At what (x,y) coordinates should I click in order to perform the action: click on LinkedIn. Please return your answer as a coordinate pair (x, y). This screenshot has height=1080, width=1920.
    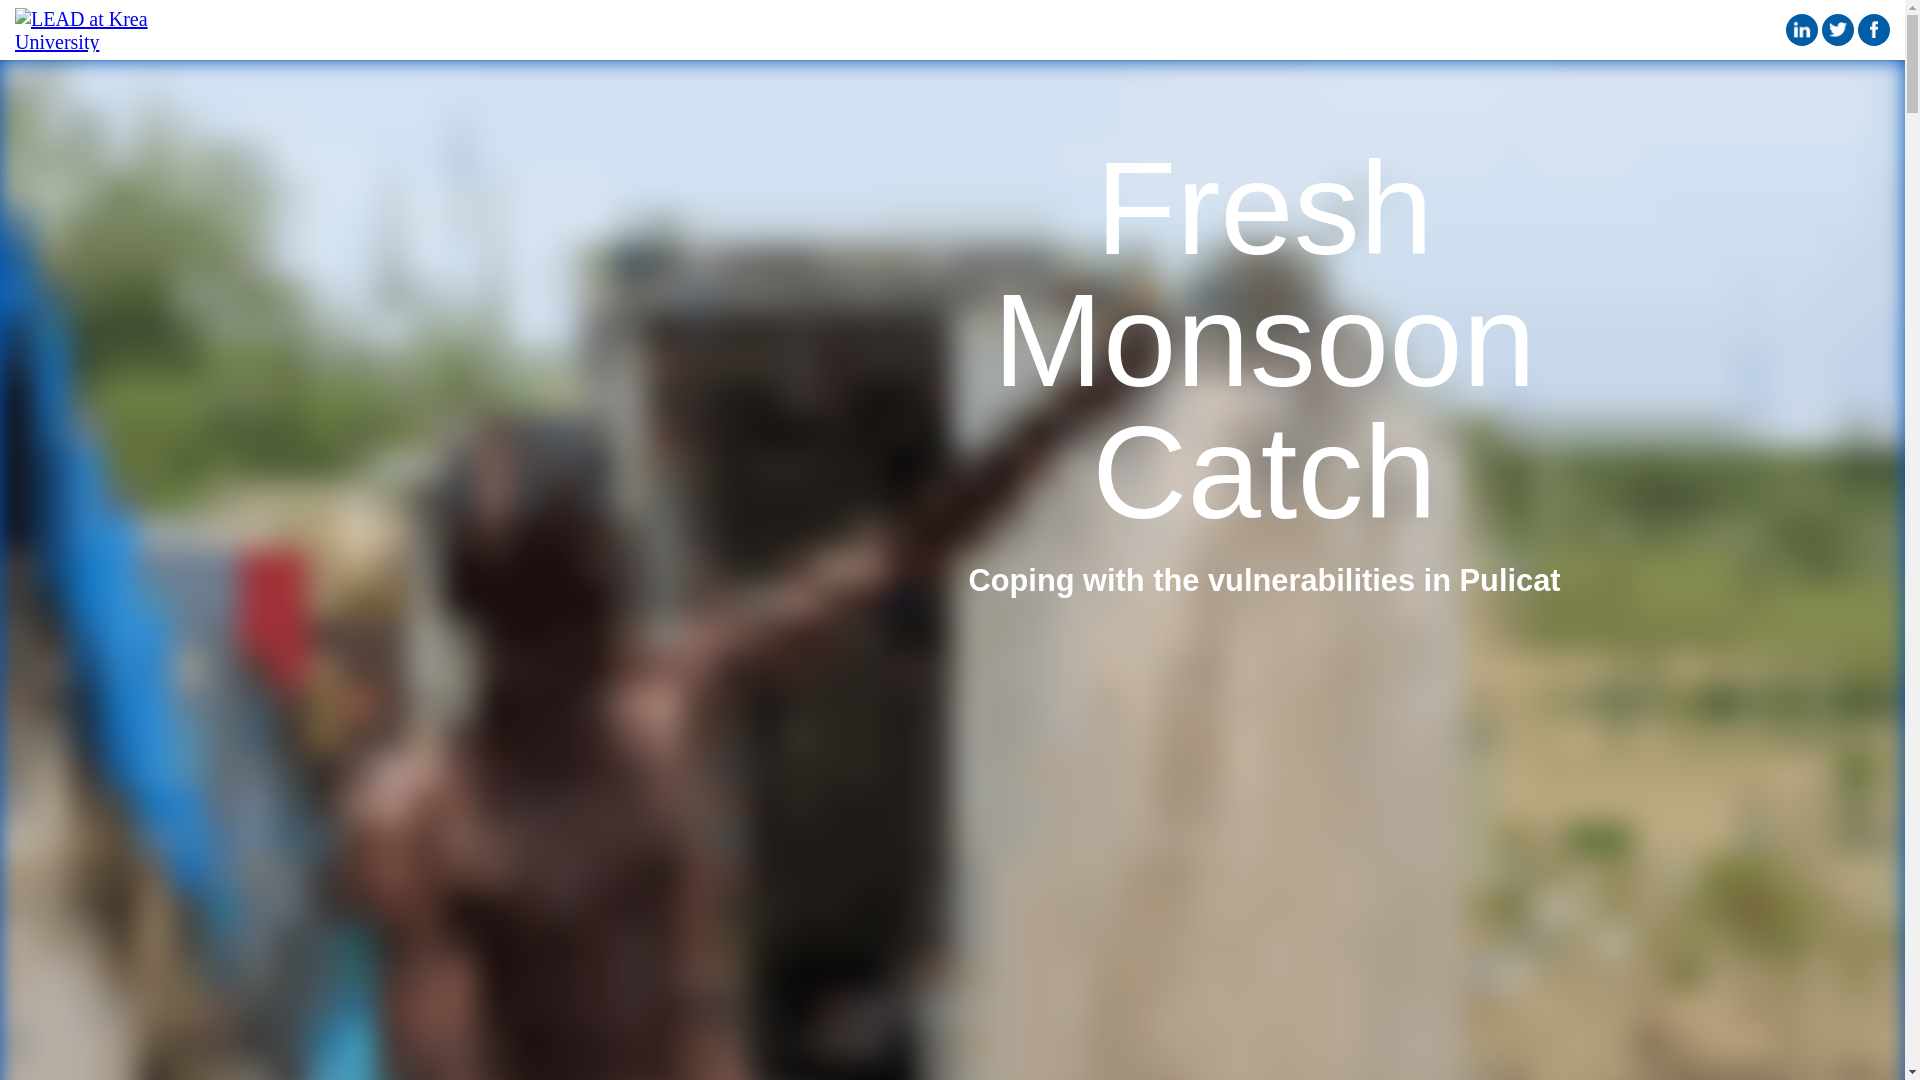
    Looking at the image, I should click on (1802, 30).